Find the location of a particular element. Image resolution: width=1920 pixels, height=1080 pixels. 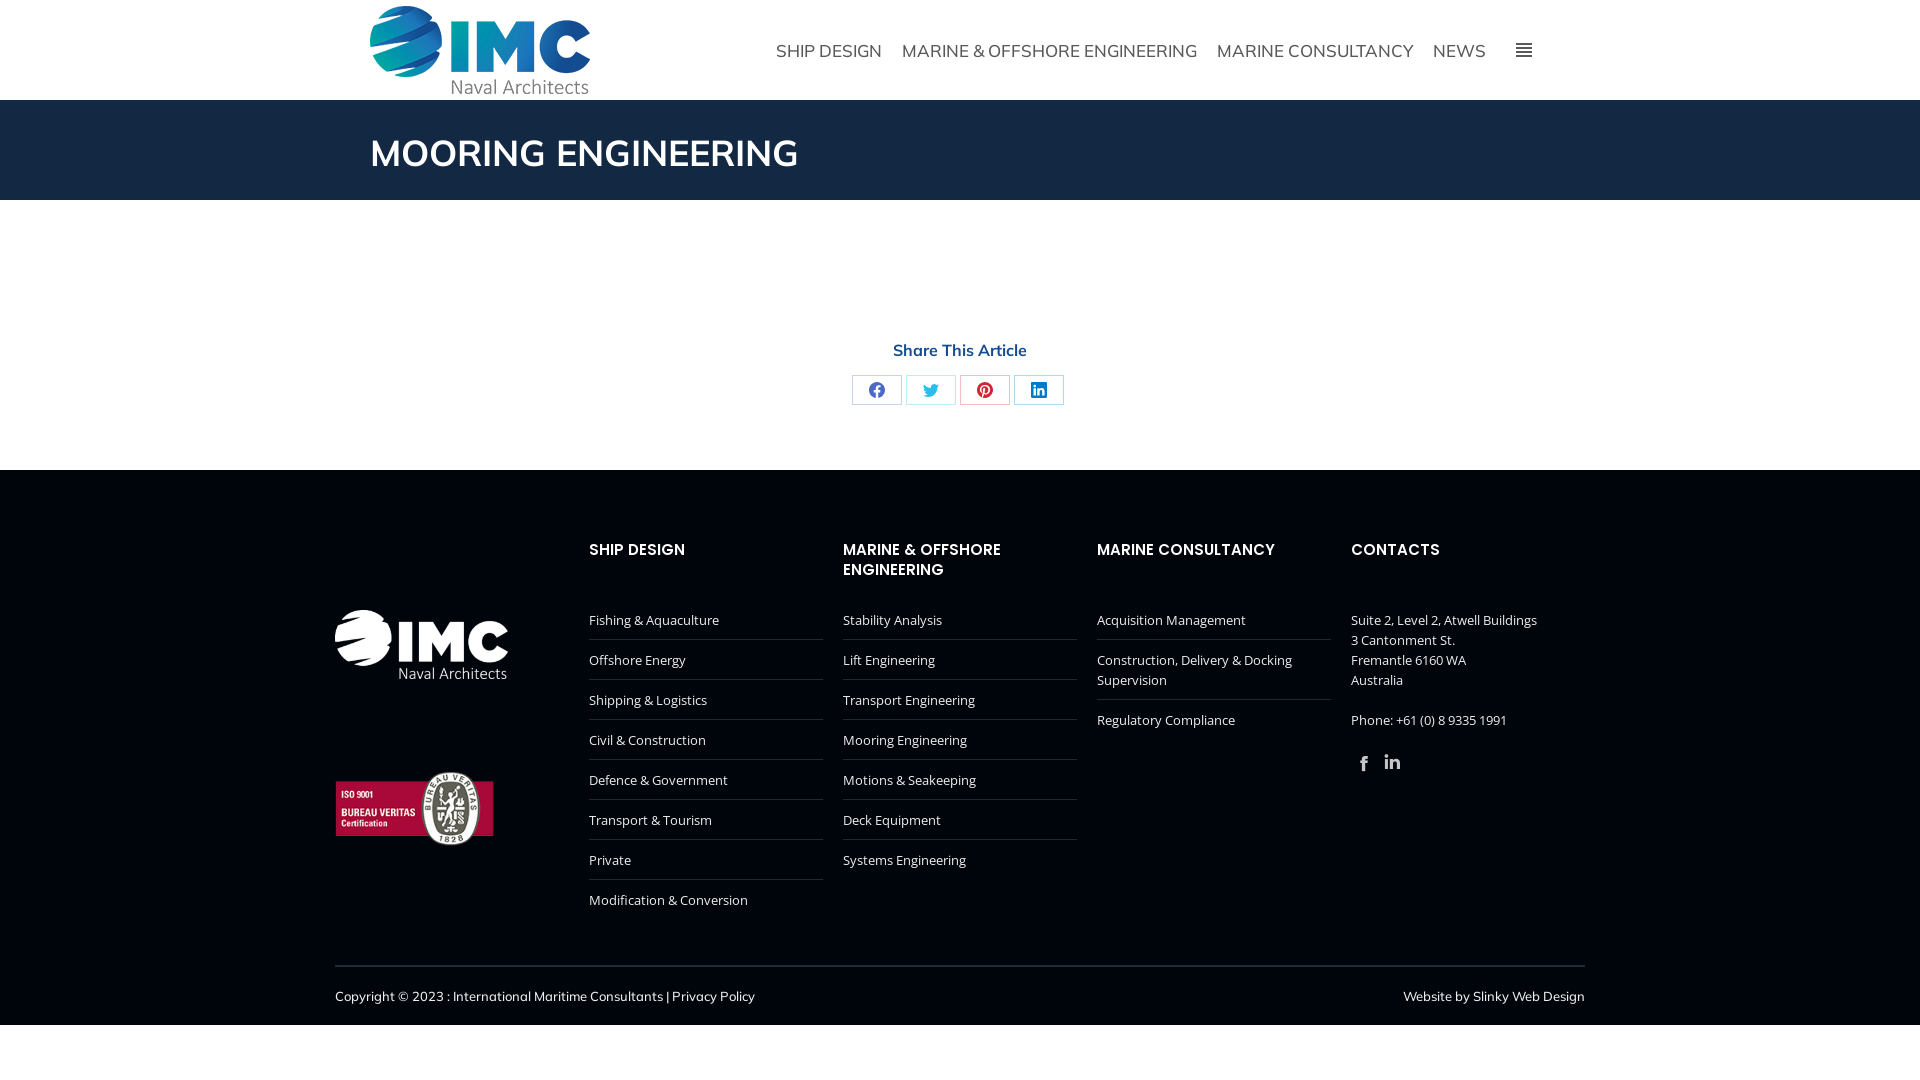

Offshore Energy is located at coordinates (638, 660).